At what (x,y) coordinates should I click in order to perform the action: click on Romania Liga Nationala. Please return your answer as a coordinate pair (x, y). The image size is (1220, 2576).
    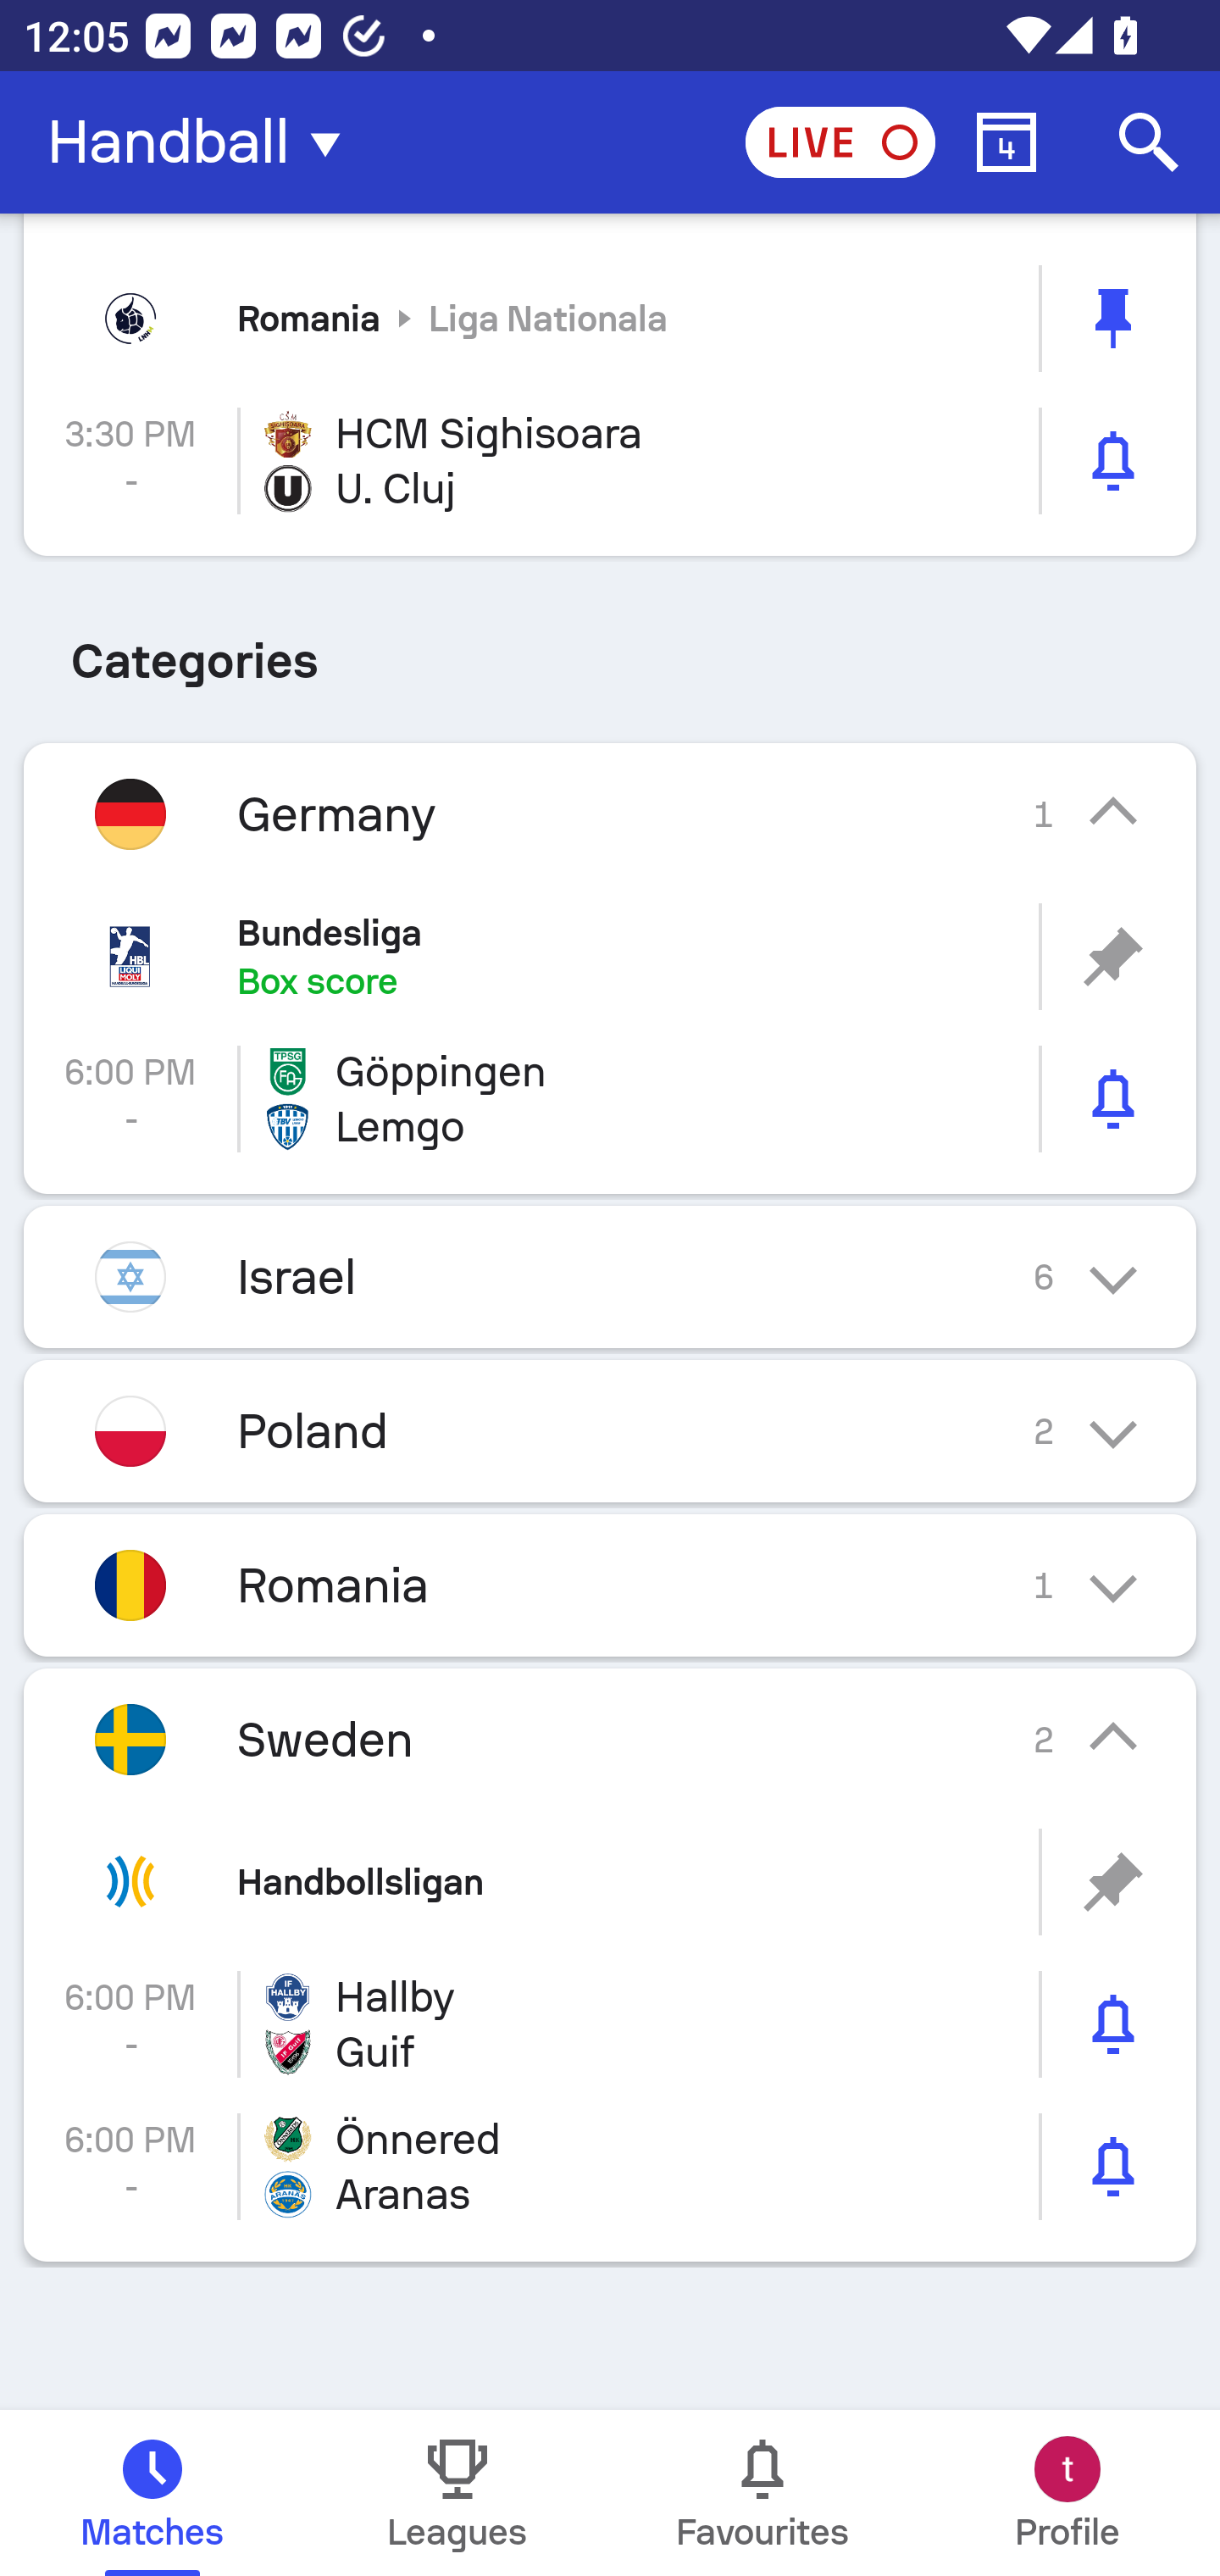
    Looking at the image, I should click on (610, 318).